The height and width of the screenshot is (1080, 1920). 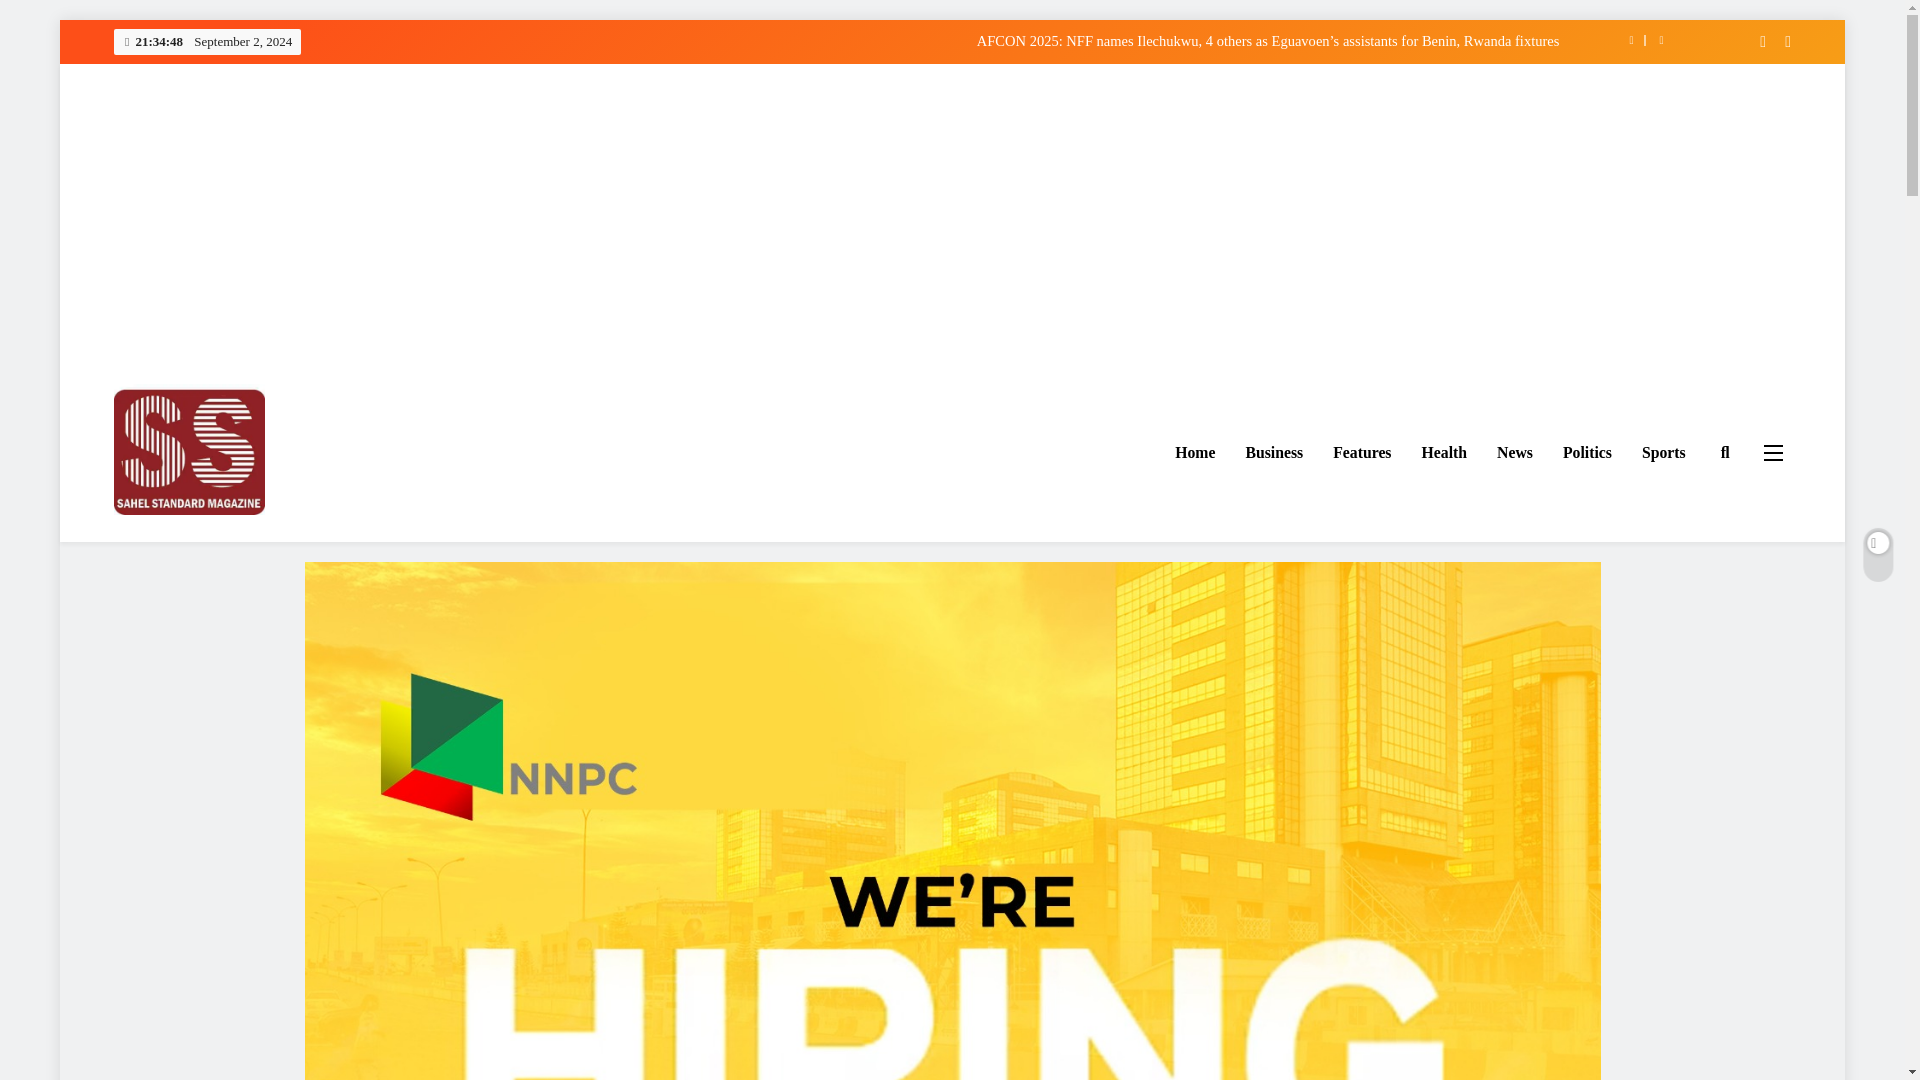 What do you see at coordinates (1664, 452) in the screenshot?
I see `Sports` at bounding box center [1664, 452].